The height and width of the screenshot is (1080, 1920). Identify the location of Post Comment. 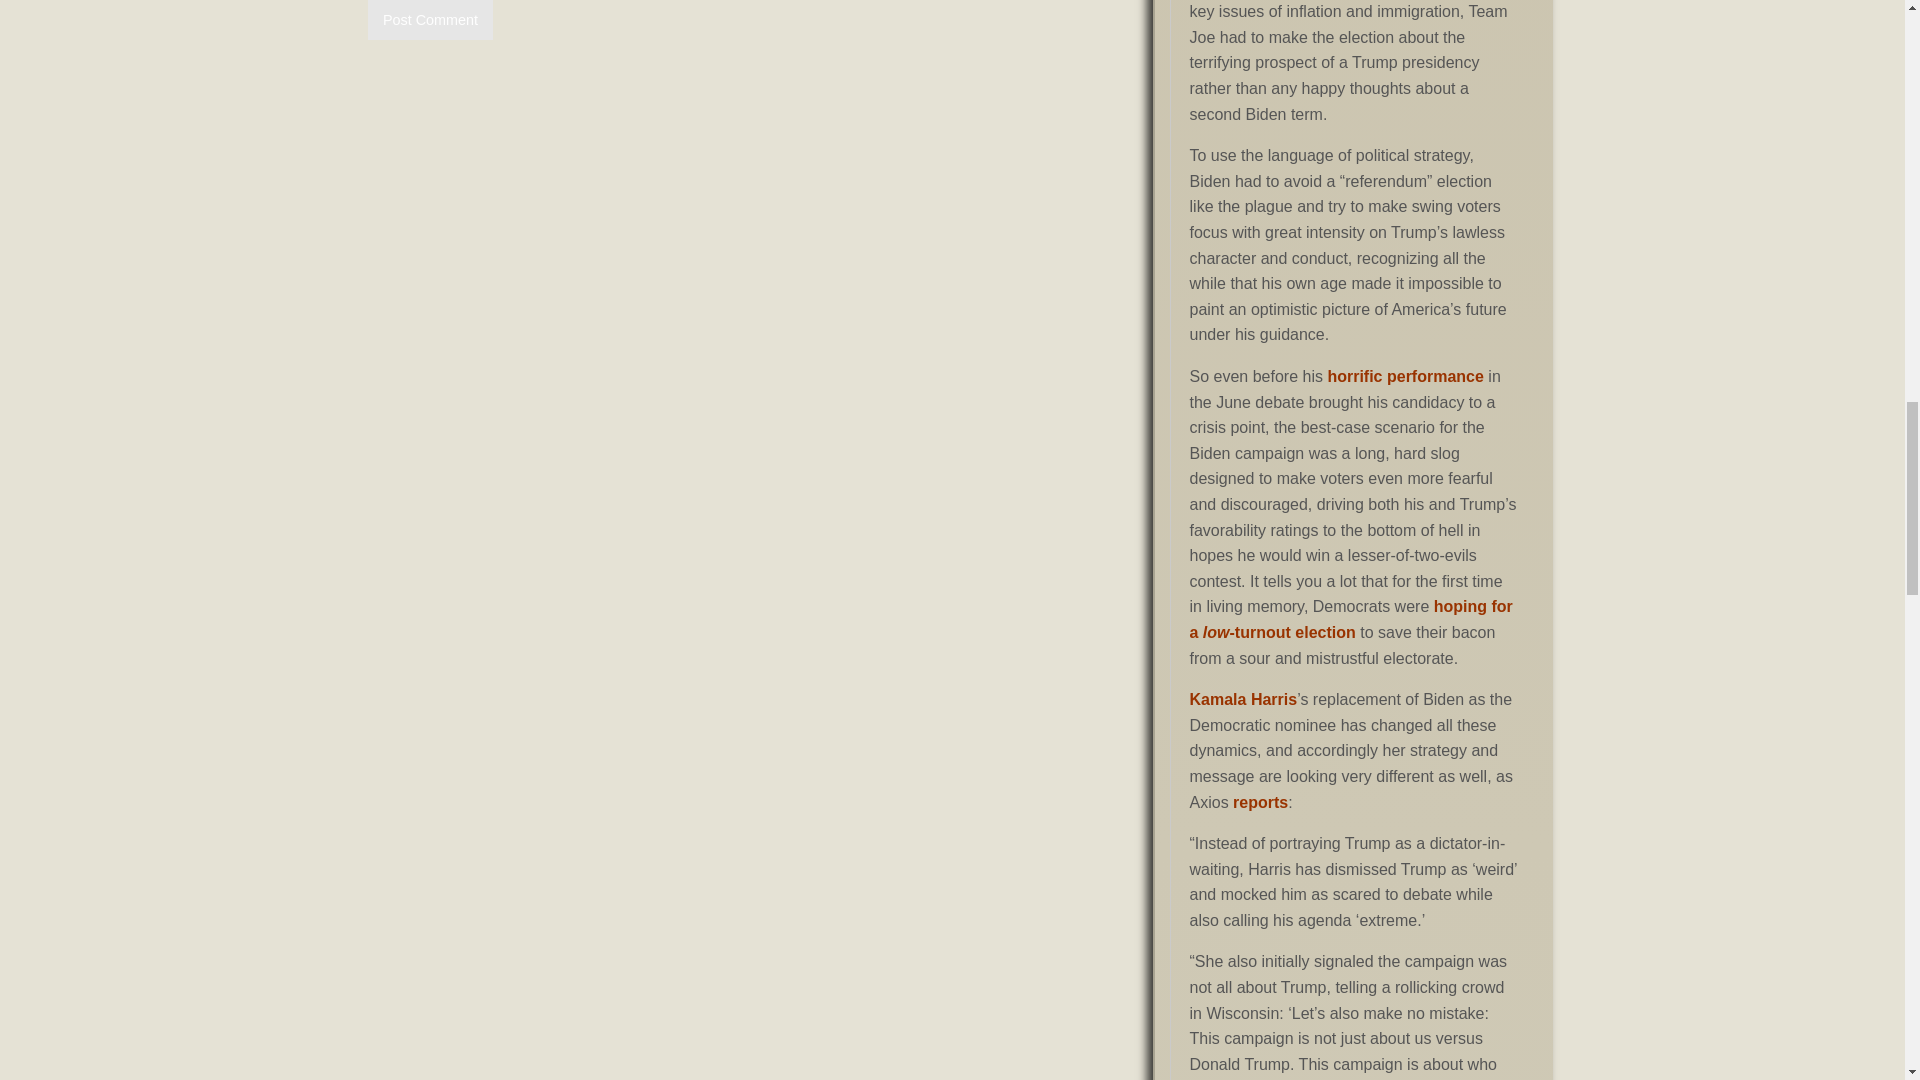
(430, 20).